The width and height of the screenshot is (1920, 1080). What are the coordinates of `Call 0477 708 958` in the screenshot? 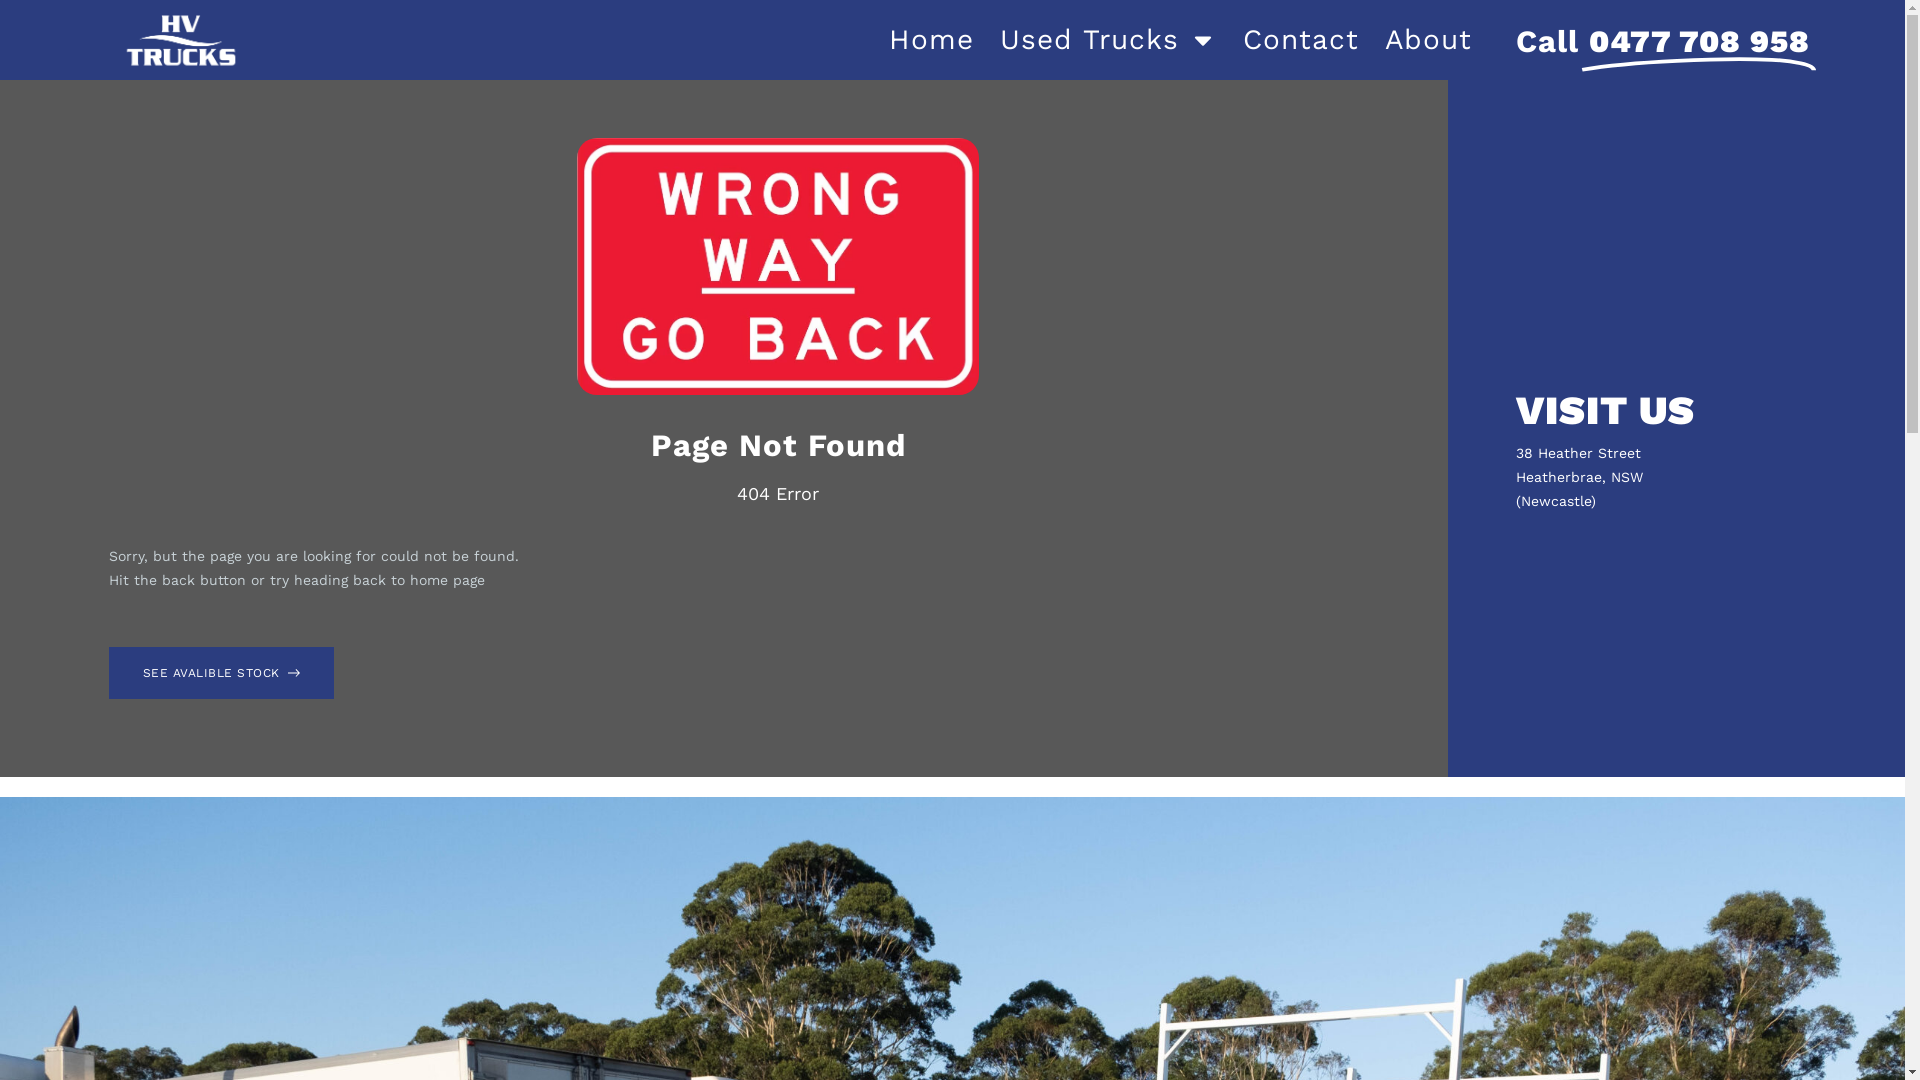 It's located at (1663, 40).